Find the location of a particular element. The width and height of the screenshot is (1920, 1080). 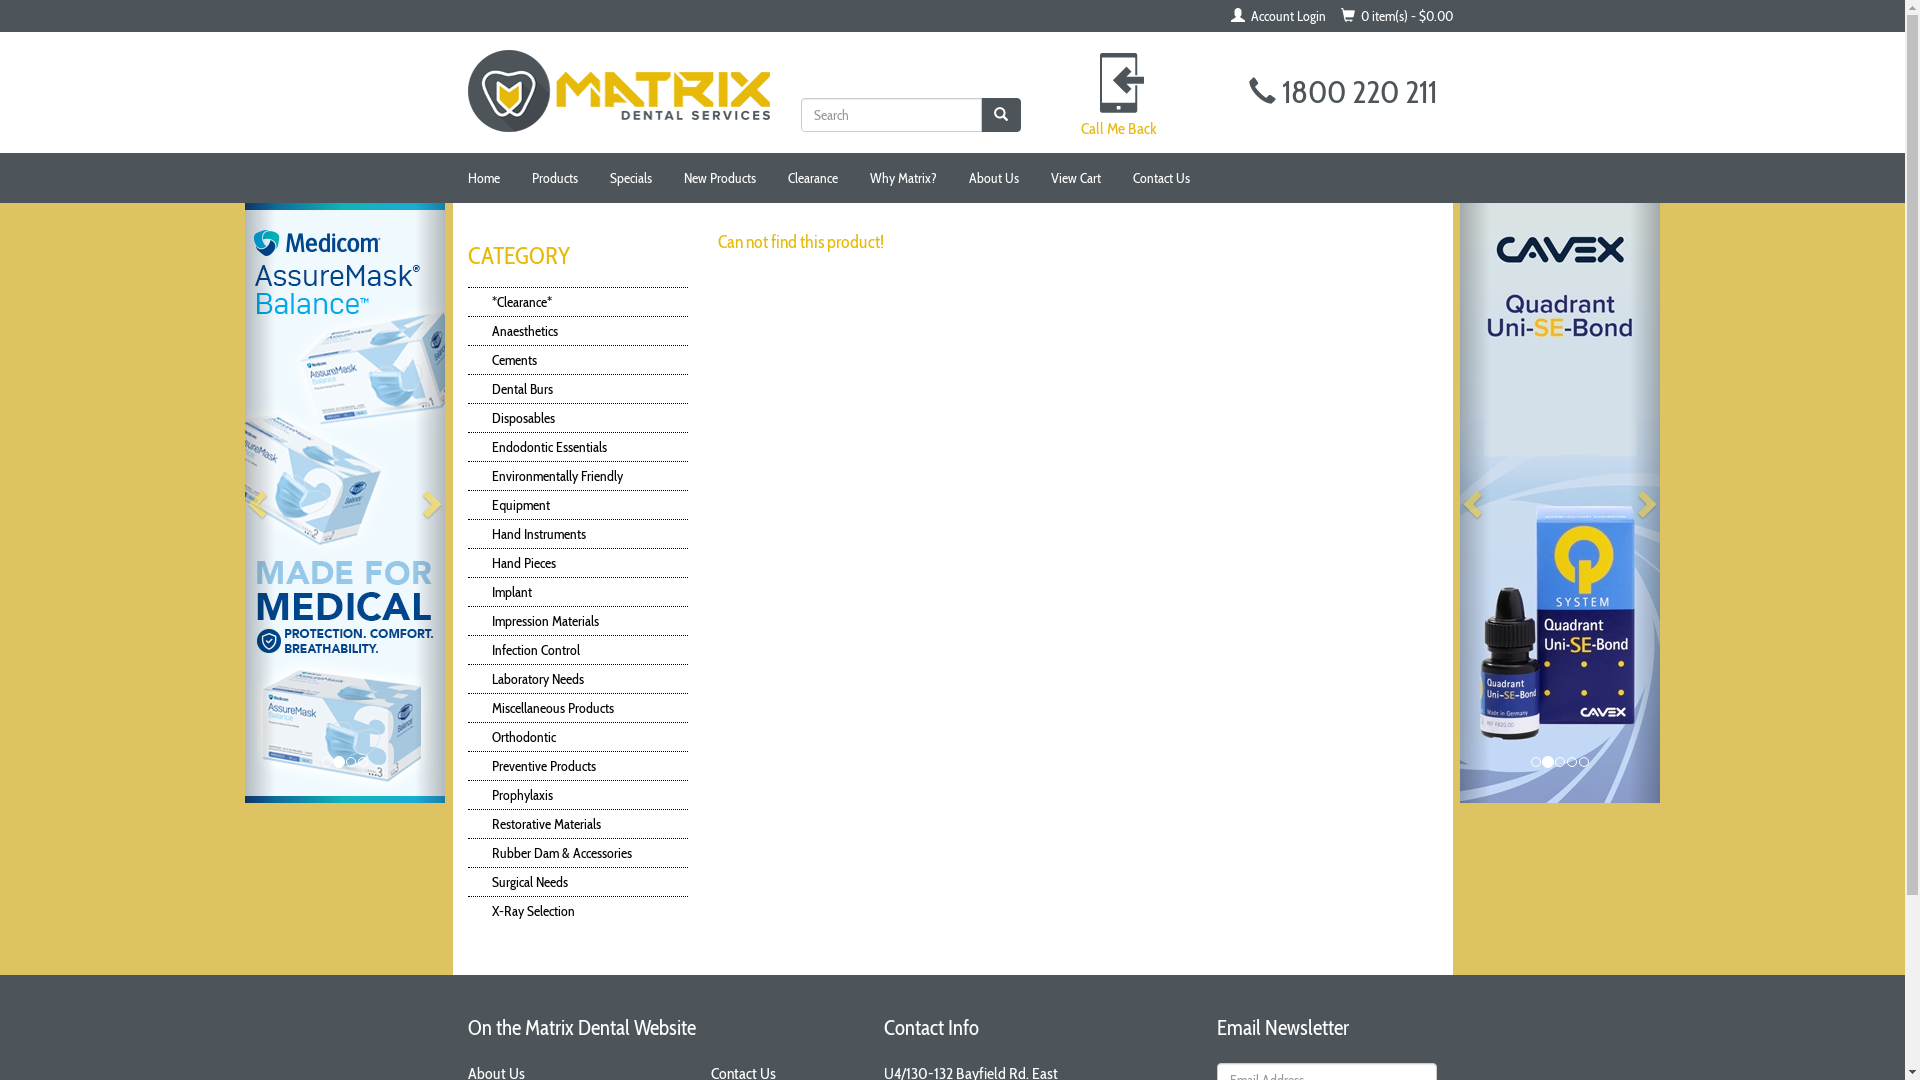

Disposables is located at coordinates (580, 418).